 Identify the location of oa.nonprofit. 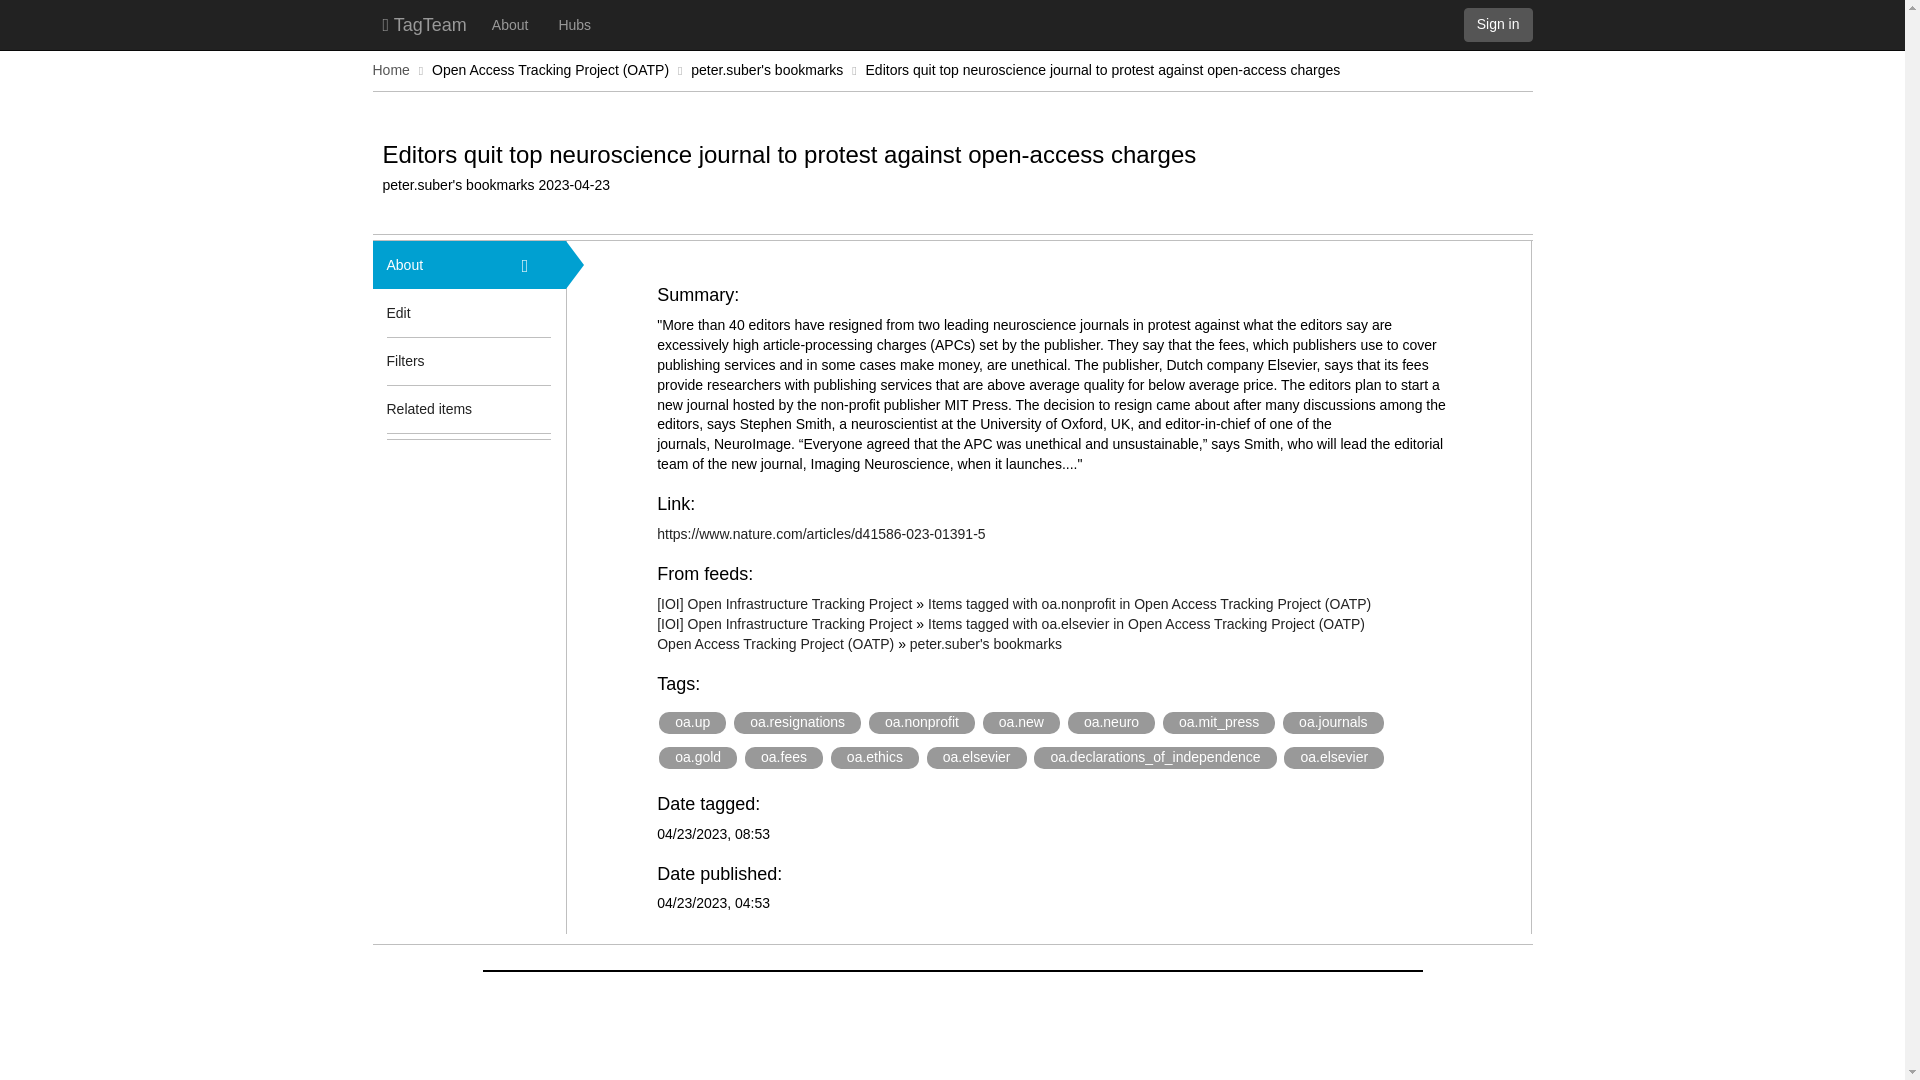
(922, 722).